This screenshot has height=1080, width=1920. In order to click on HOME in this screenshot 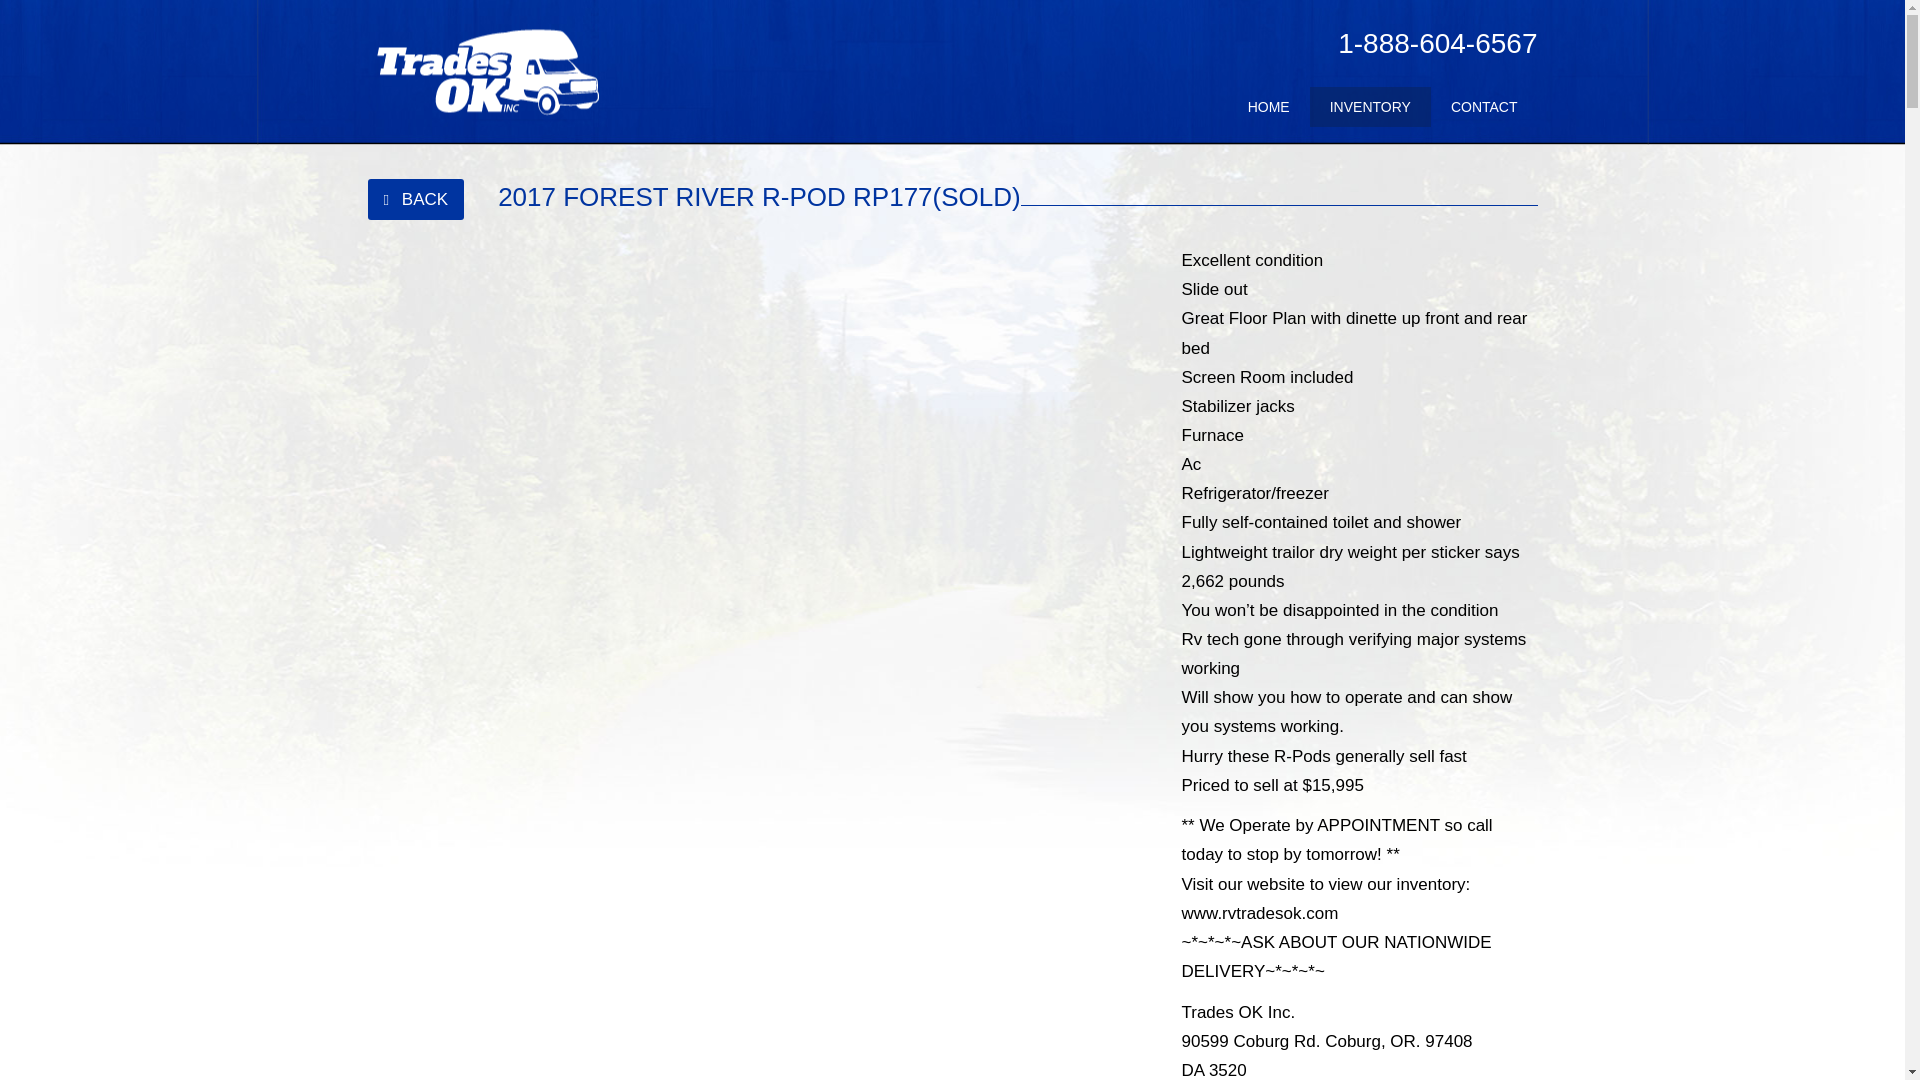, I will do `click(1268, 107)`.